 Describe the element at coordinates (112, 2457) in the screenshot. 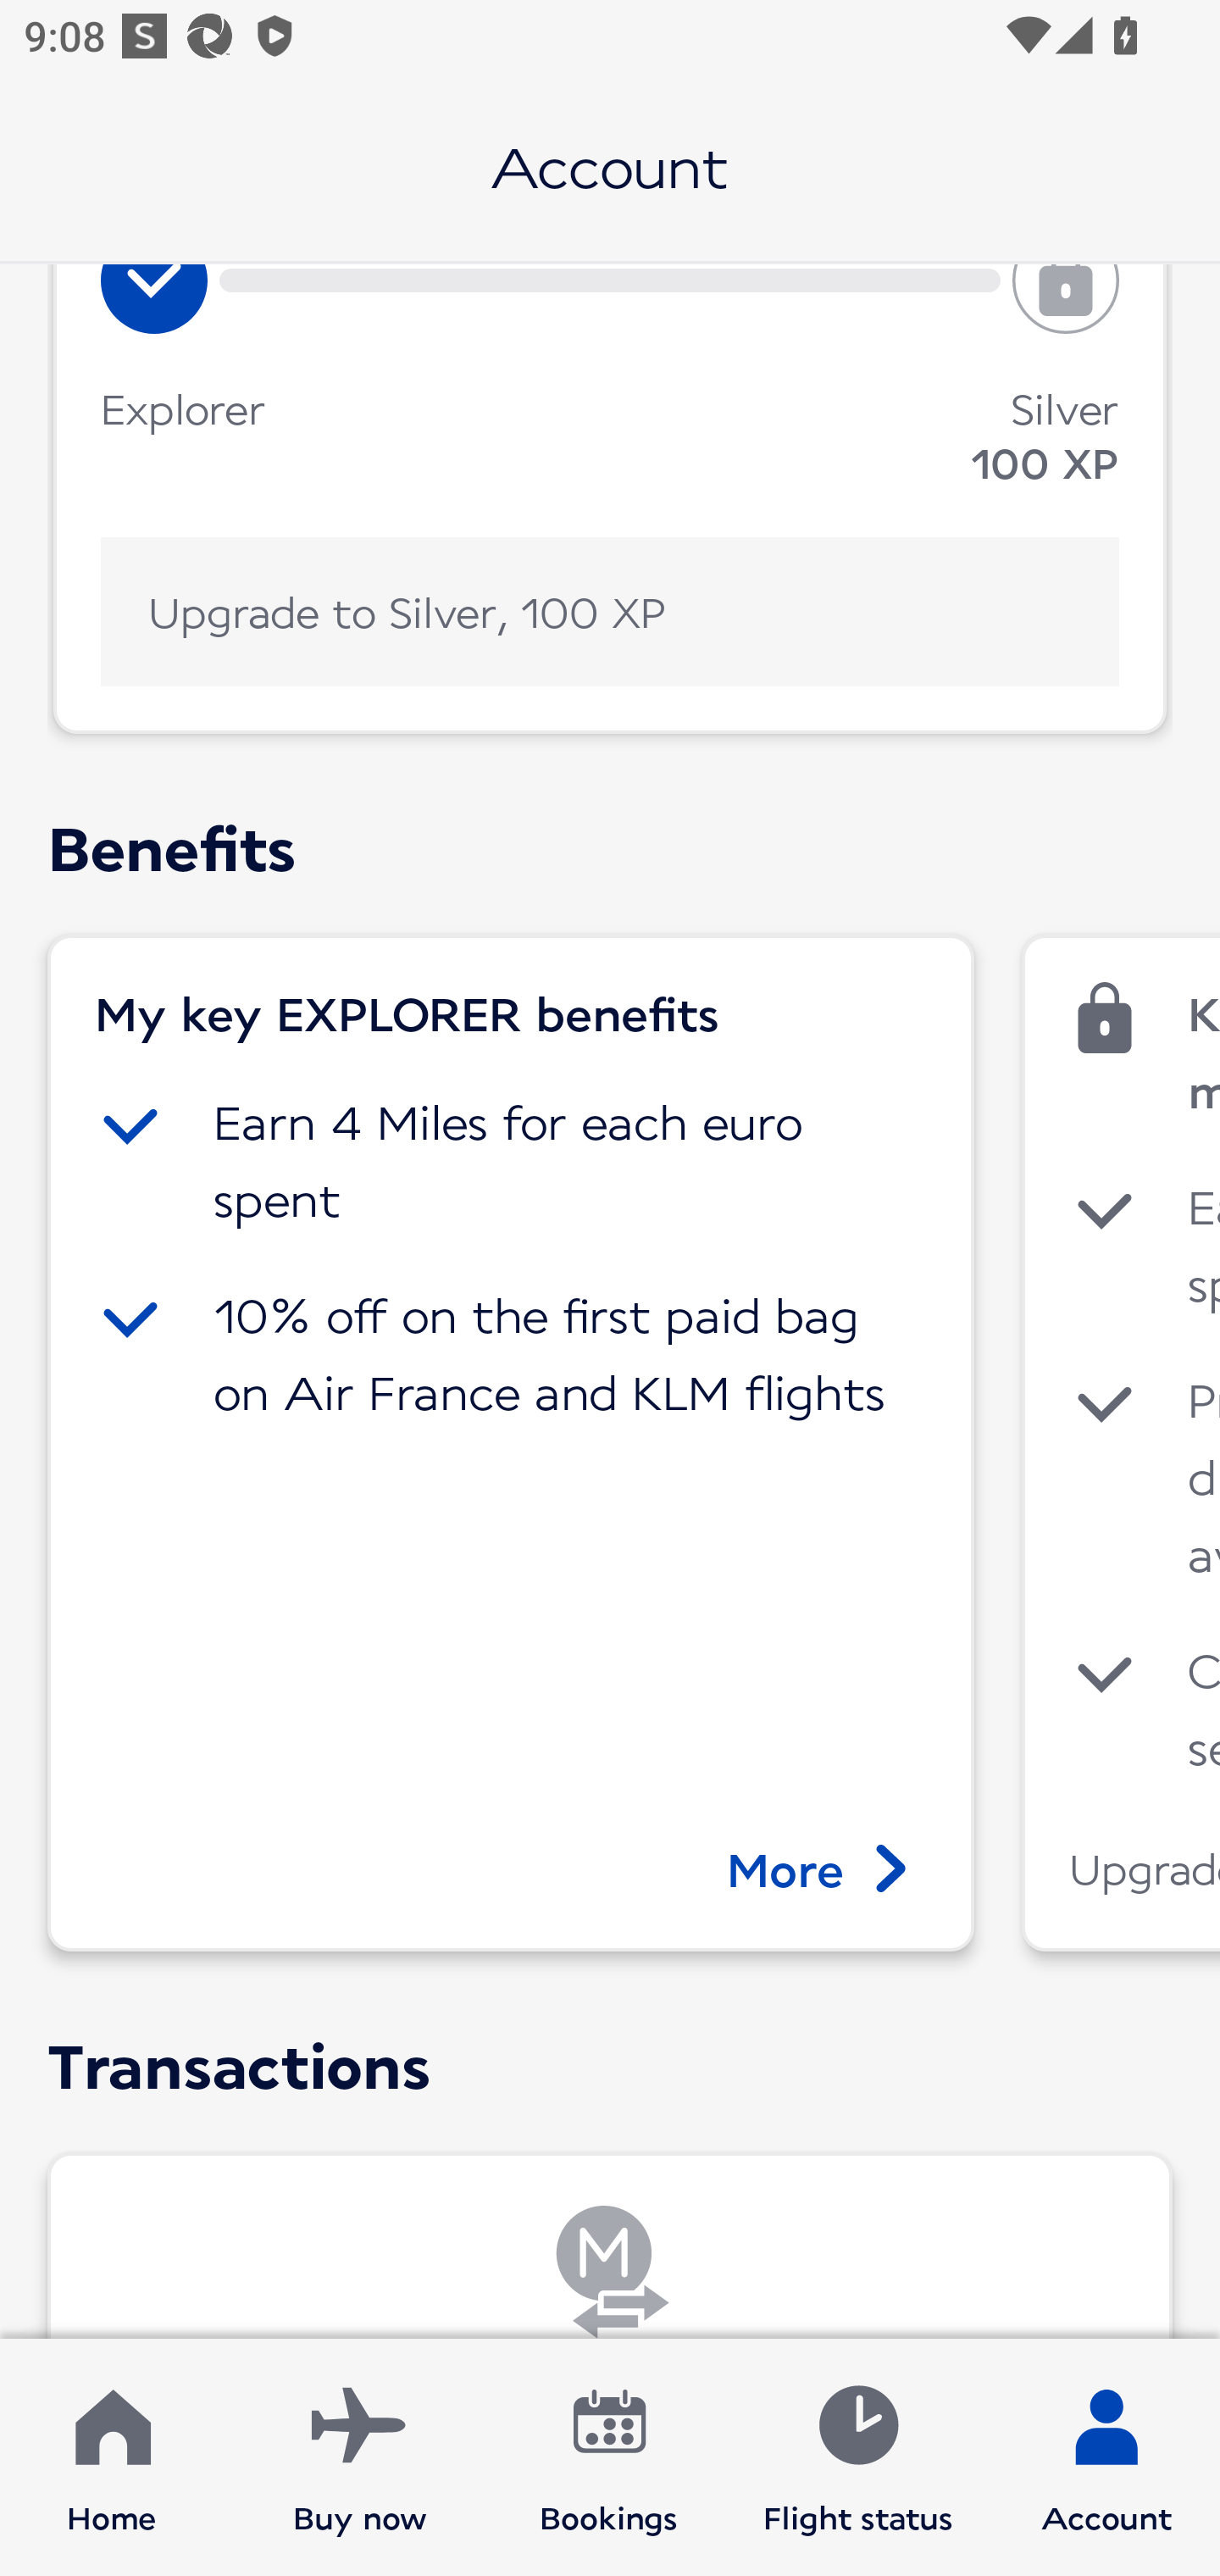

I see `Home` at that location.